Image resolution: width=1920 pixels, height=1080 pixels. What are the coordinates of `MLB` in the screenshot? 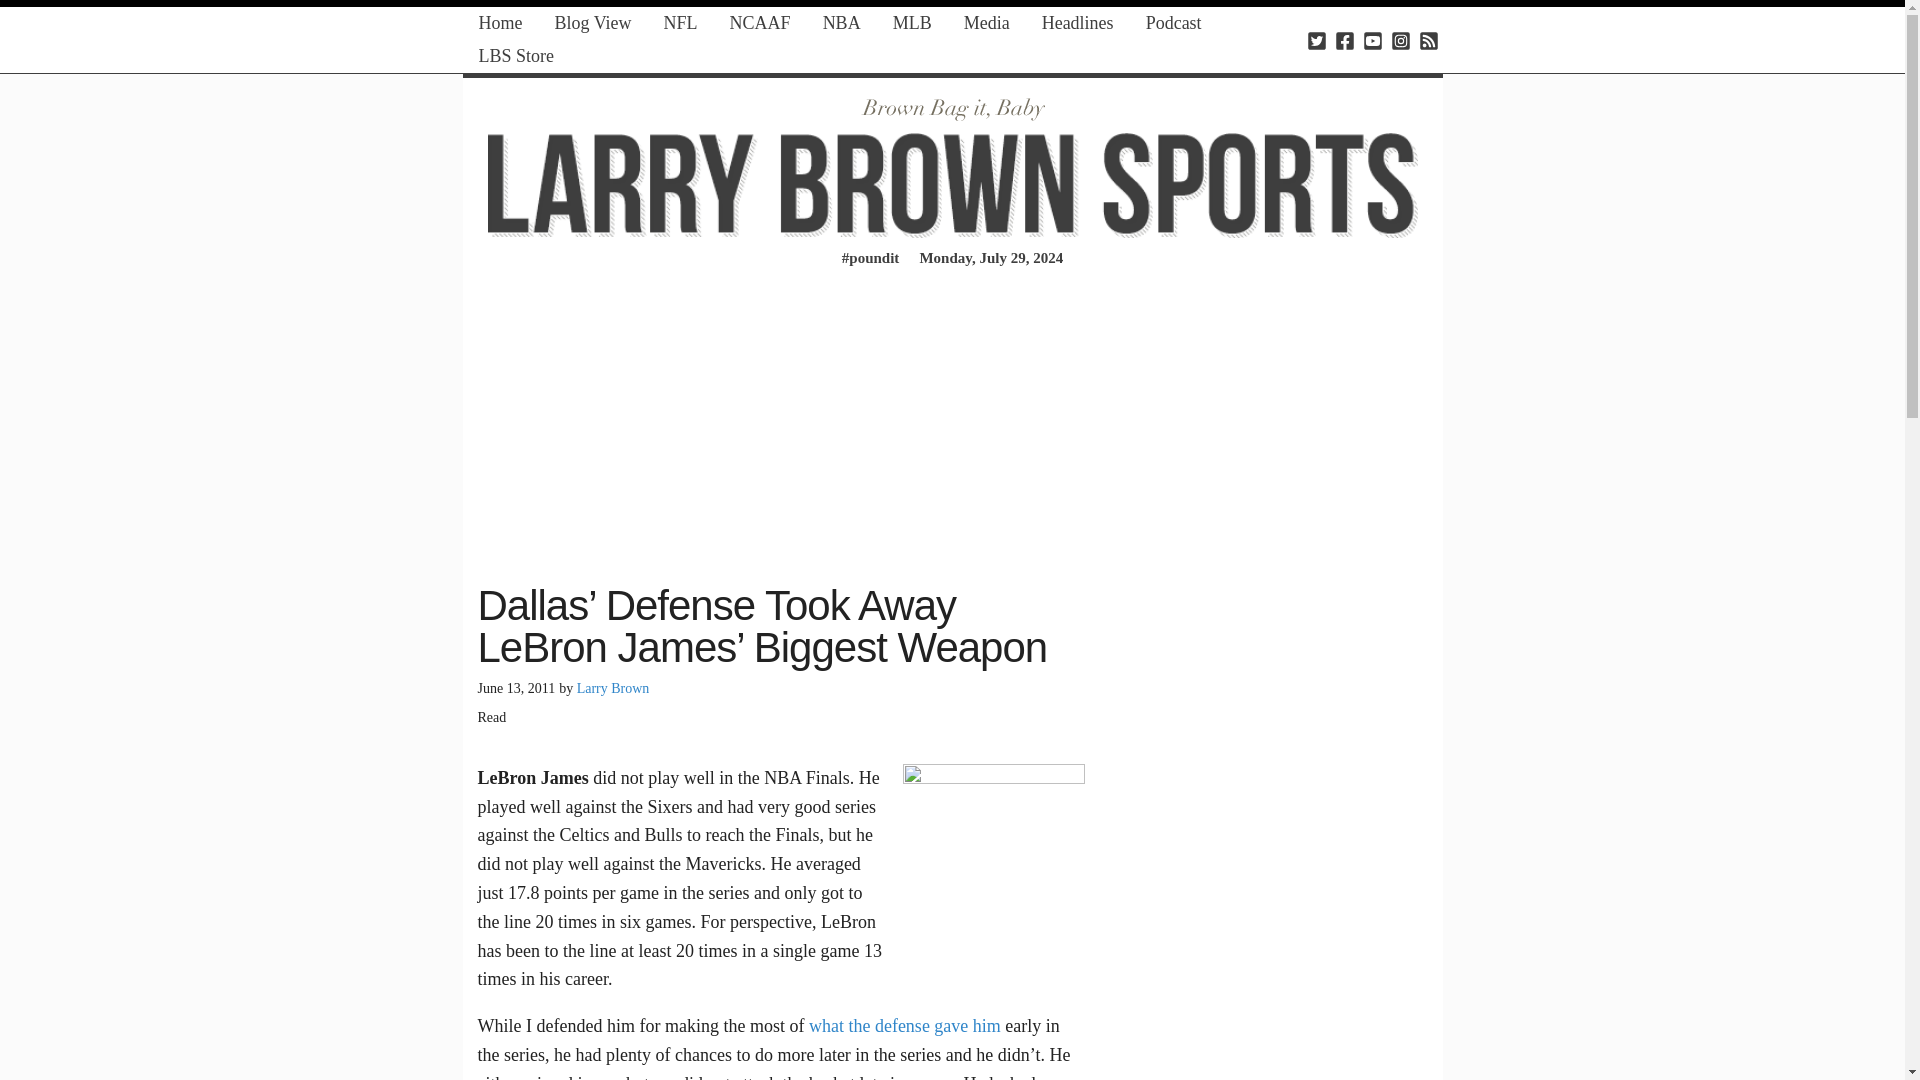 It's located at (912, 22).